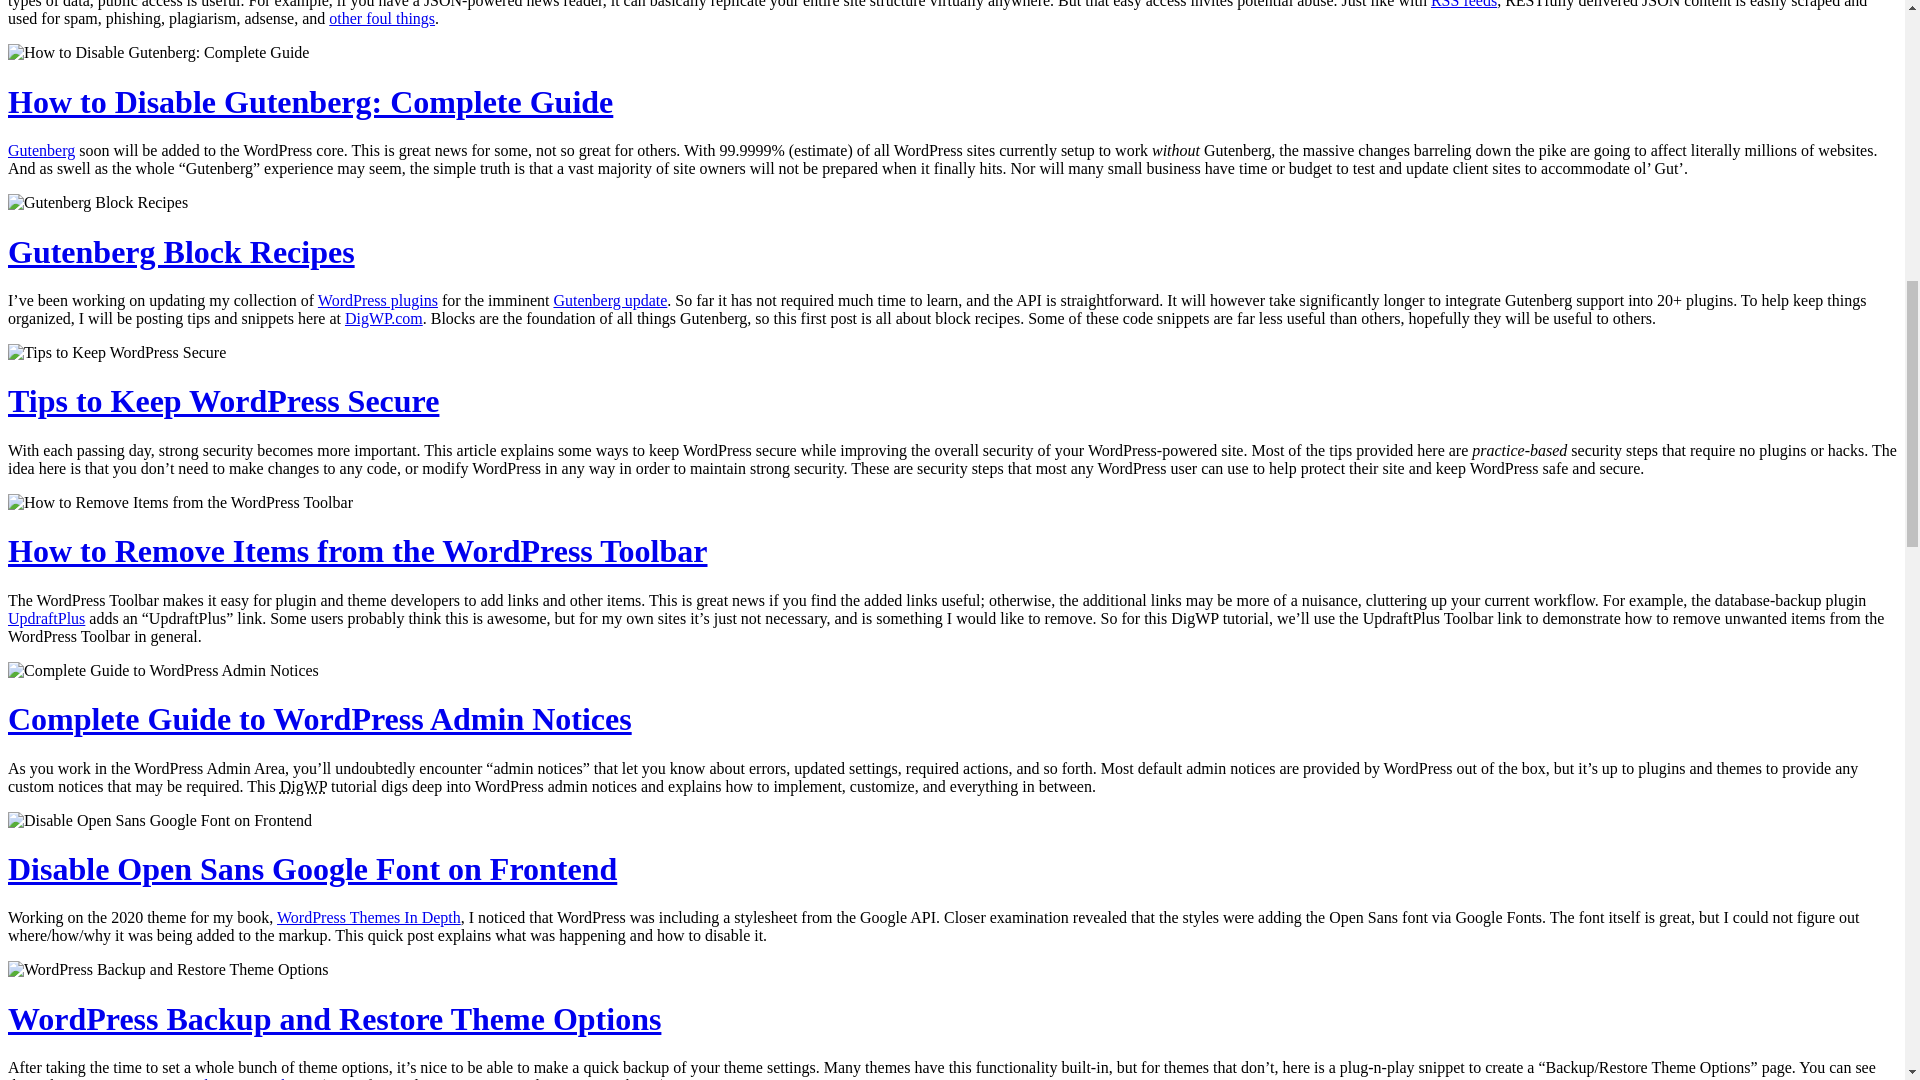 This screenshot has width=1920, height=1080. Describe the element at coordinates (609, 300) in the screenshot. I see `Gutenberg update` at that location.